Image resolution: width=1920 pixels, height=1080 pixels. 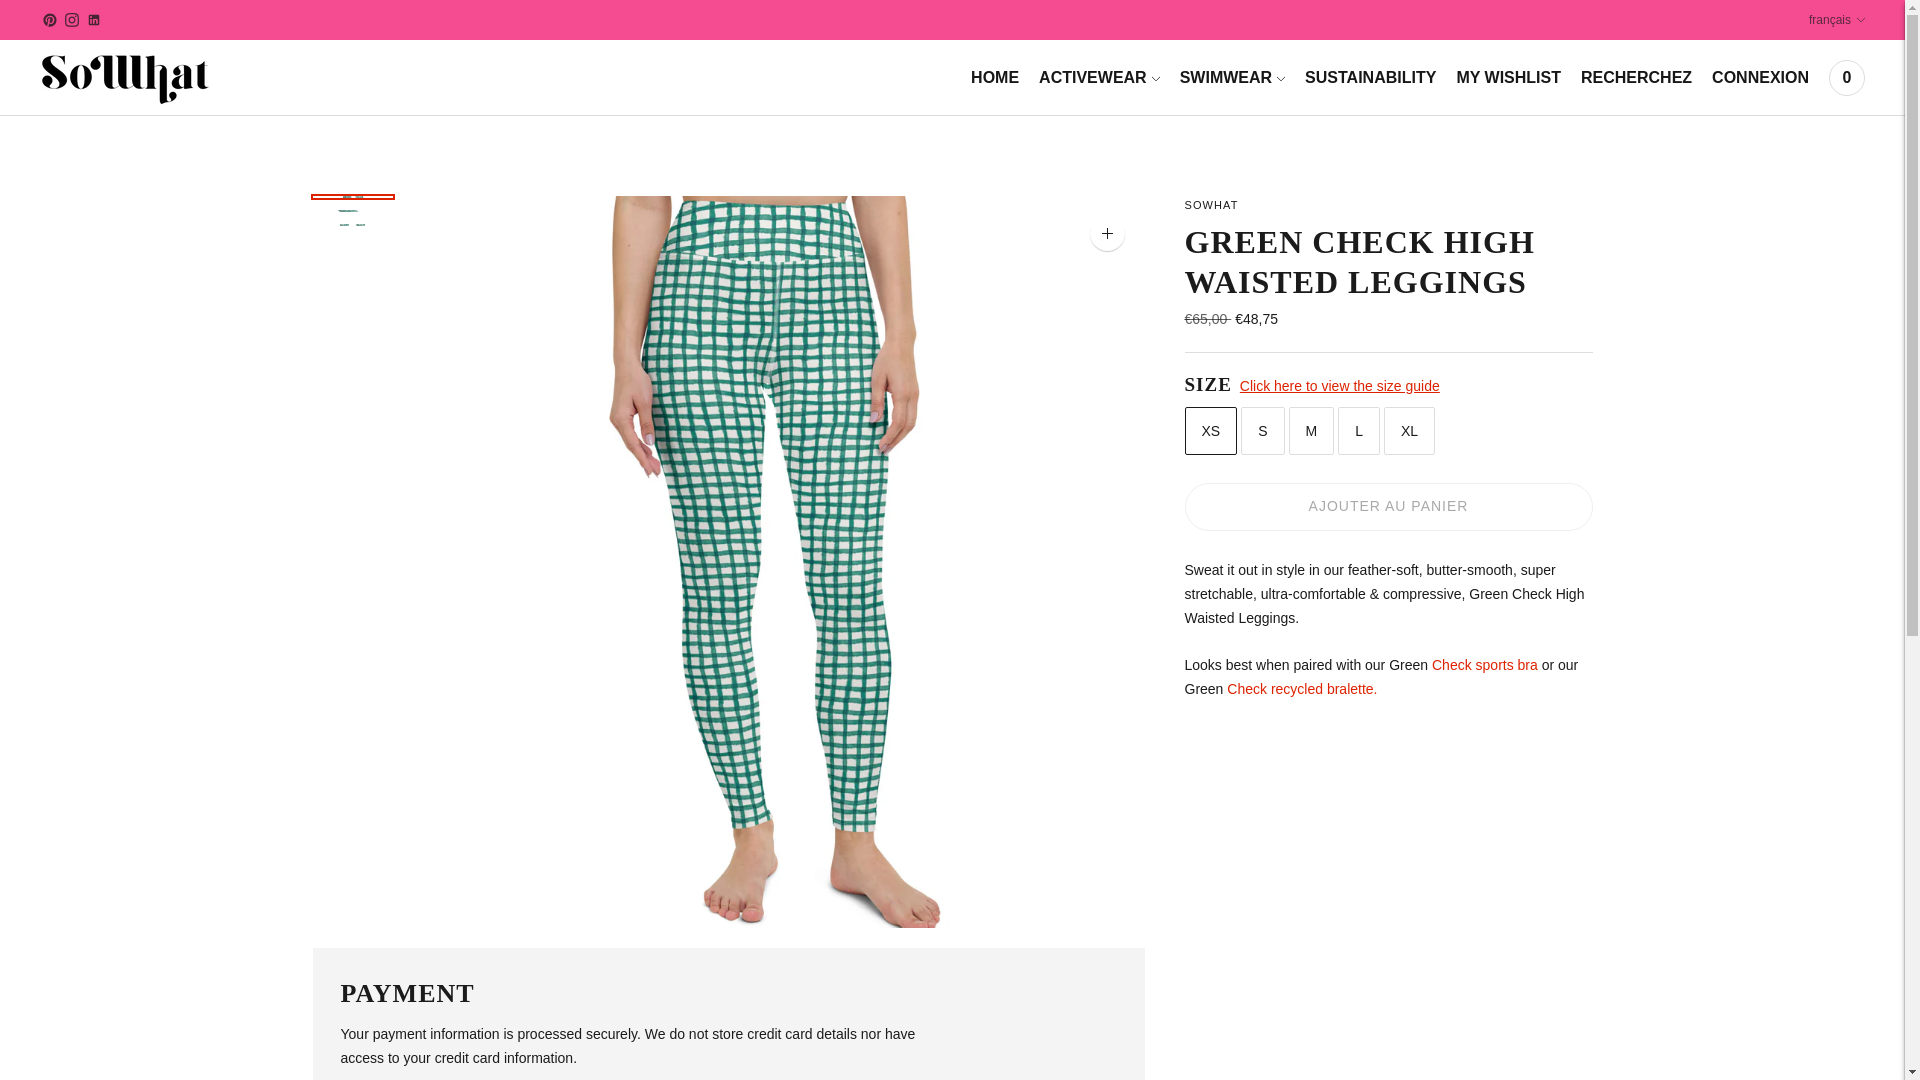 What do you see at coordinates (1484, 664) in the screenshot?
I see `Green Check Sports Bra` at bounding box center [1484, 664].